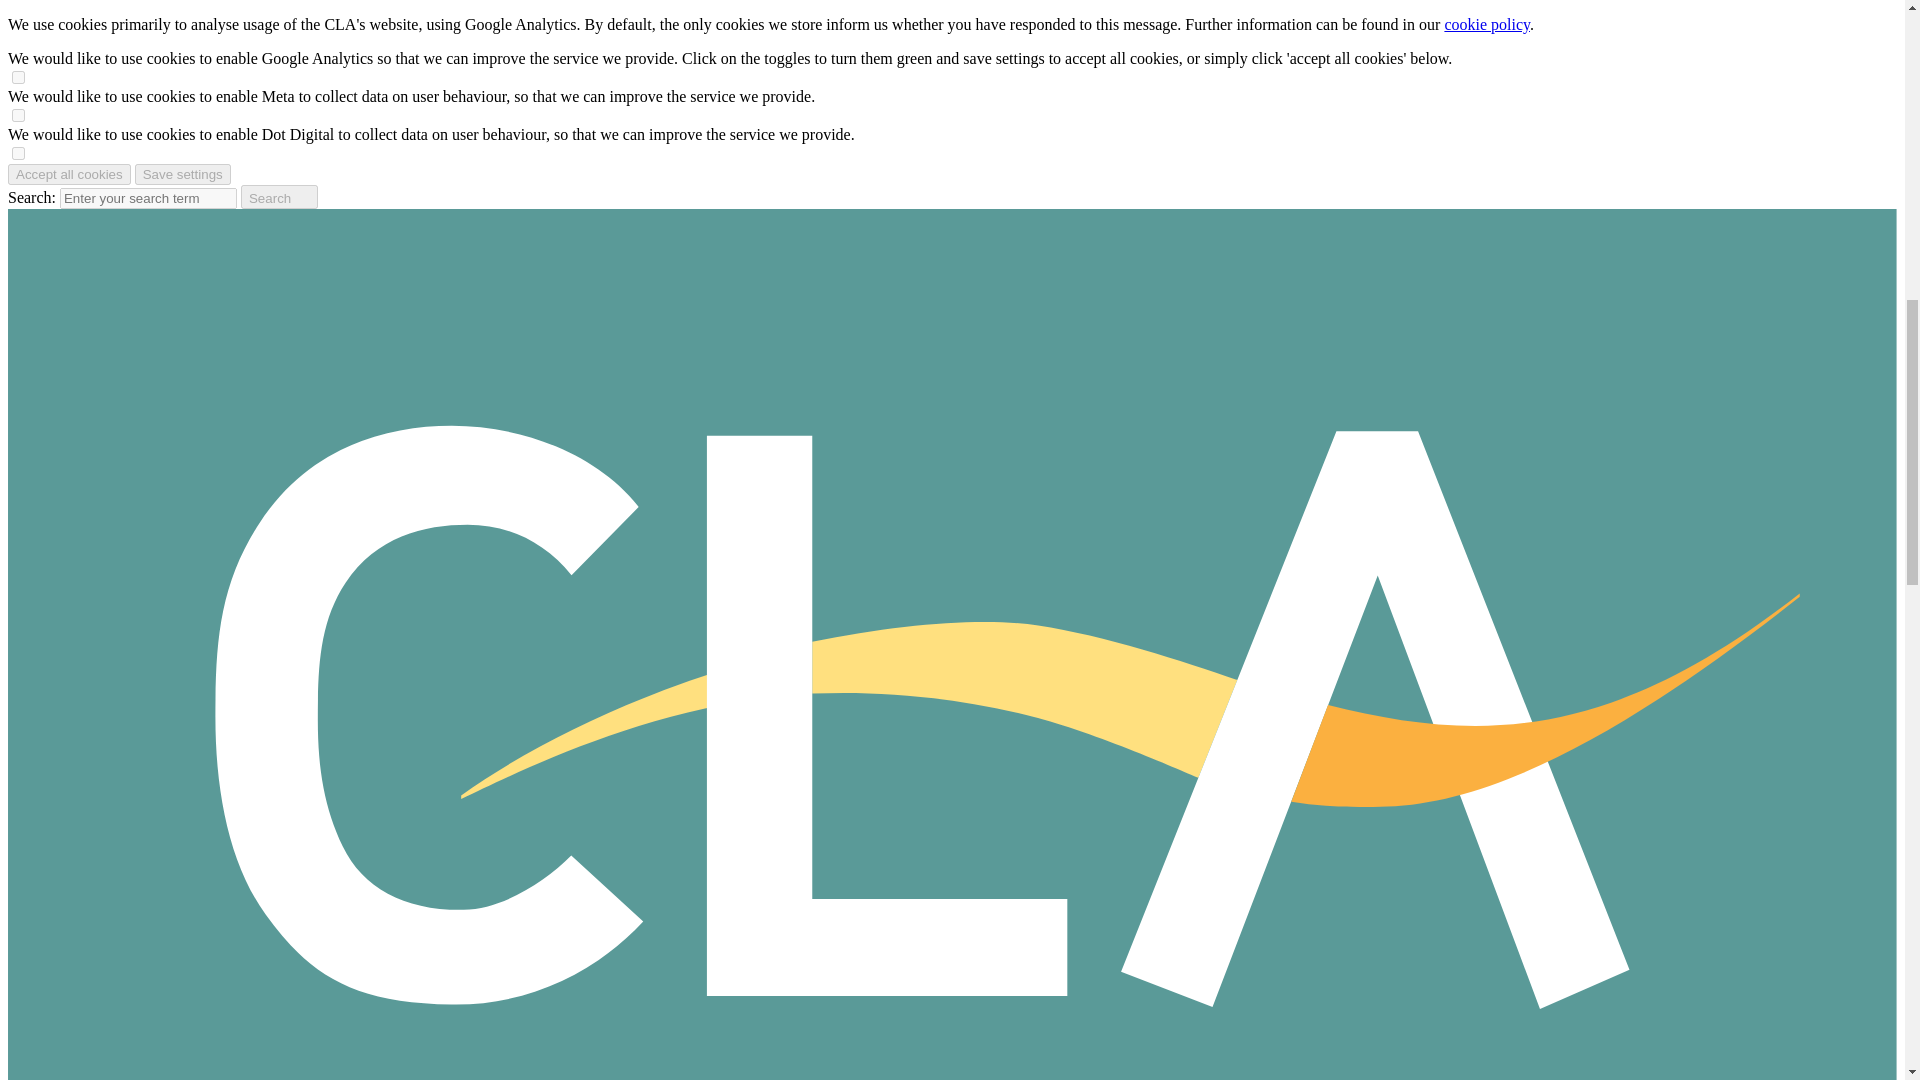 The image size is (1920, 1080). Describe the element at coordinates (18, 152) in the screenshot. I see `on` at that location.